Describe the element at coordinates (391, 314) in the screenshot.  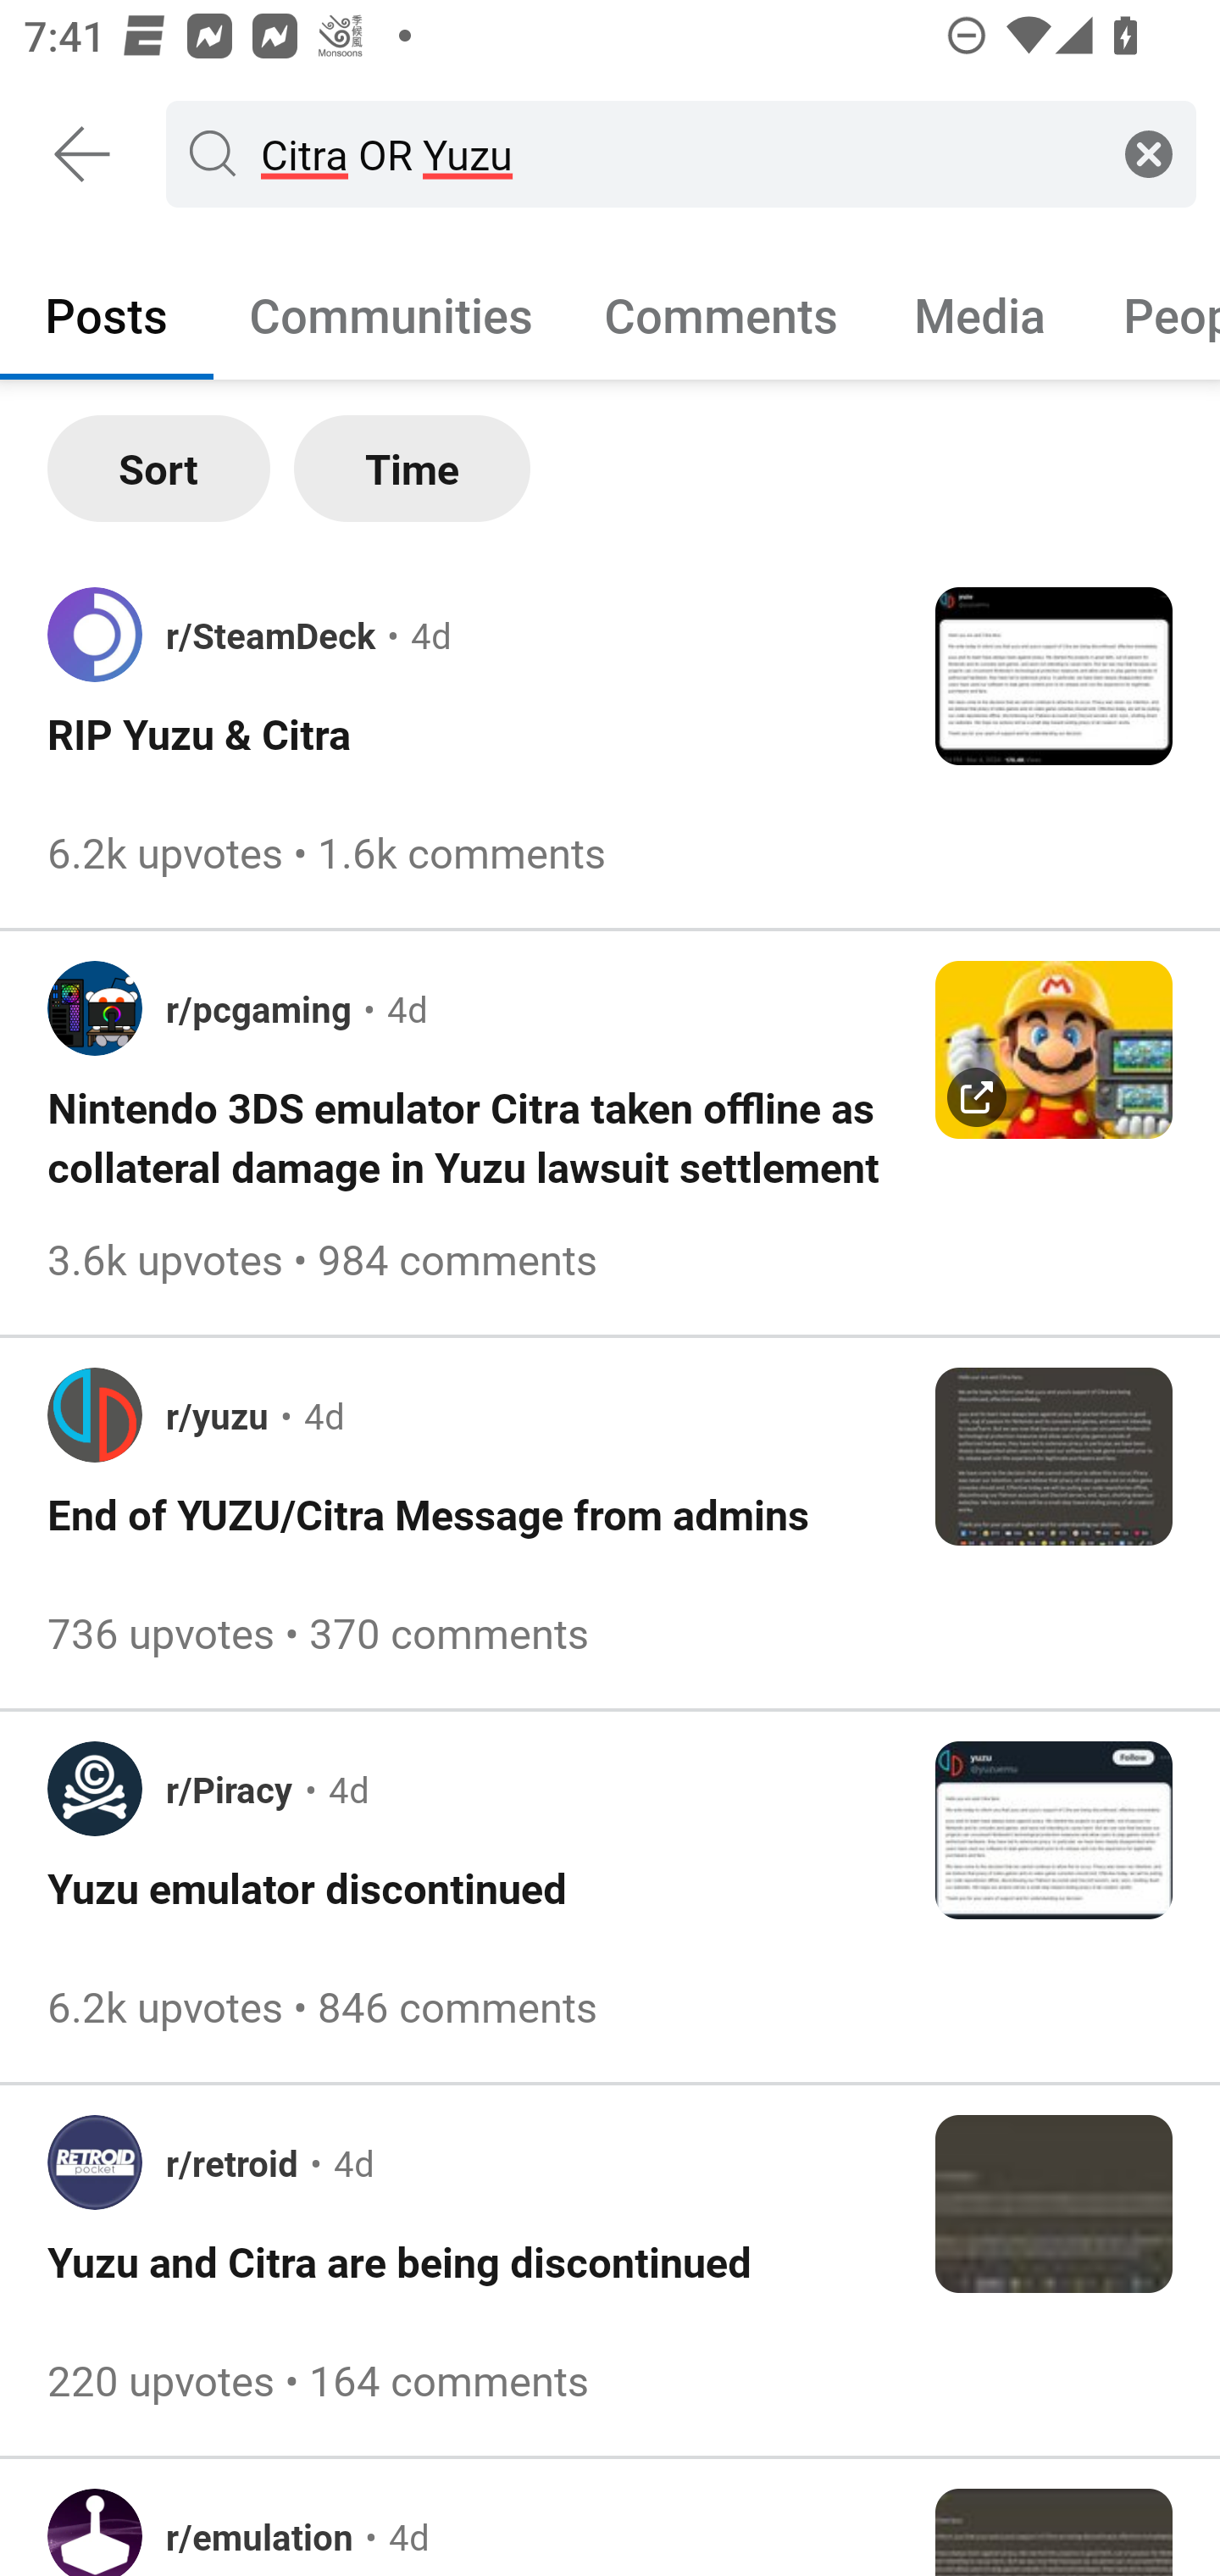
I see `Communities` at that location.